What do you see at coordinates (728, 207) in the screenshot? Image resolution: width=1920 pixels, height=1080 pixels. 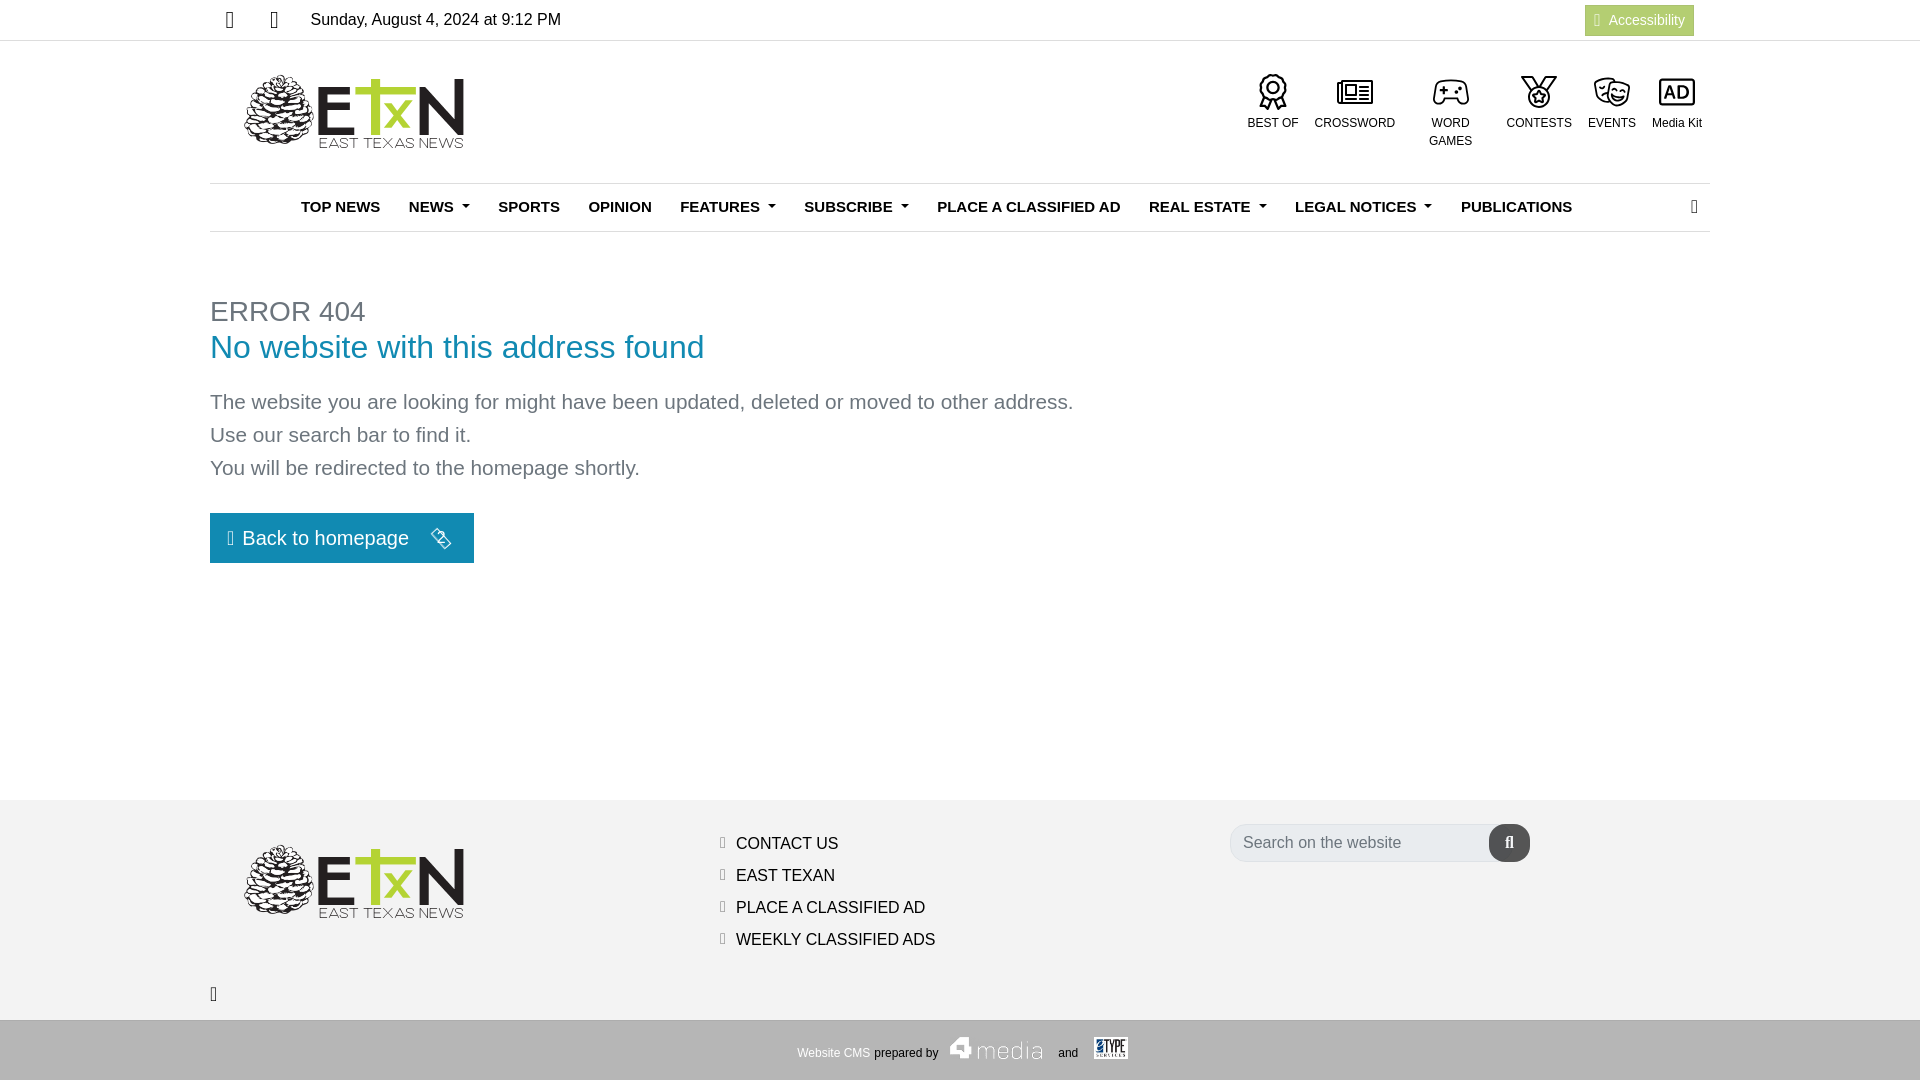 I see `FEATURES` at bounding box center [728, 207].